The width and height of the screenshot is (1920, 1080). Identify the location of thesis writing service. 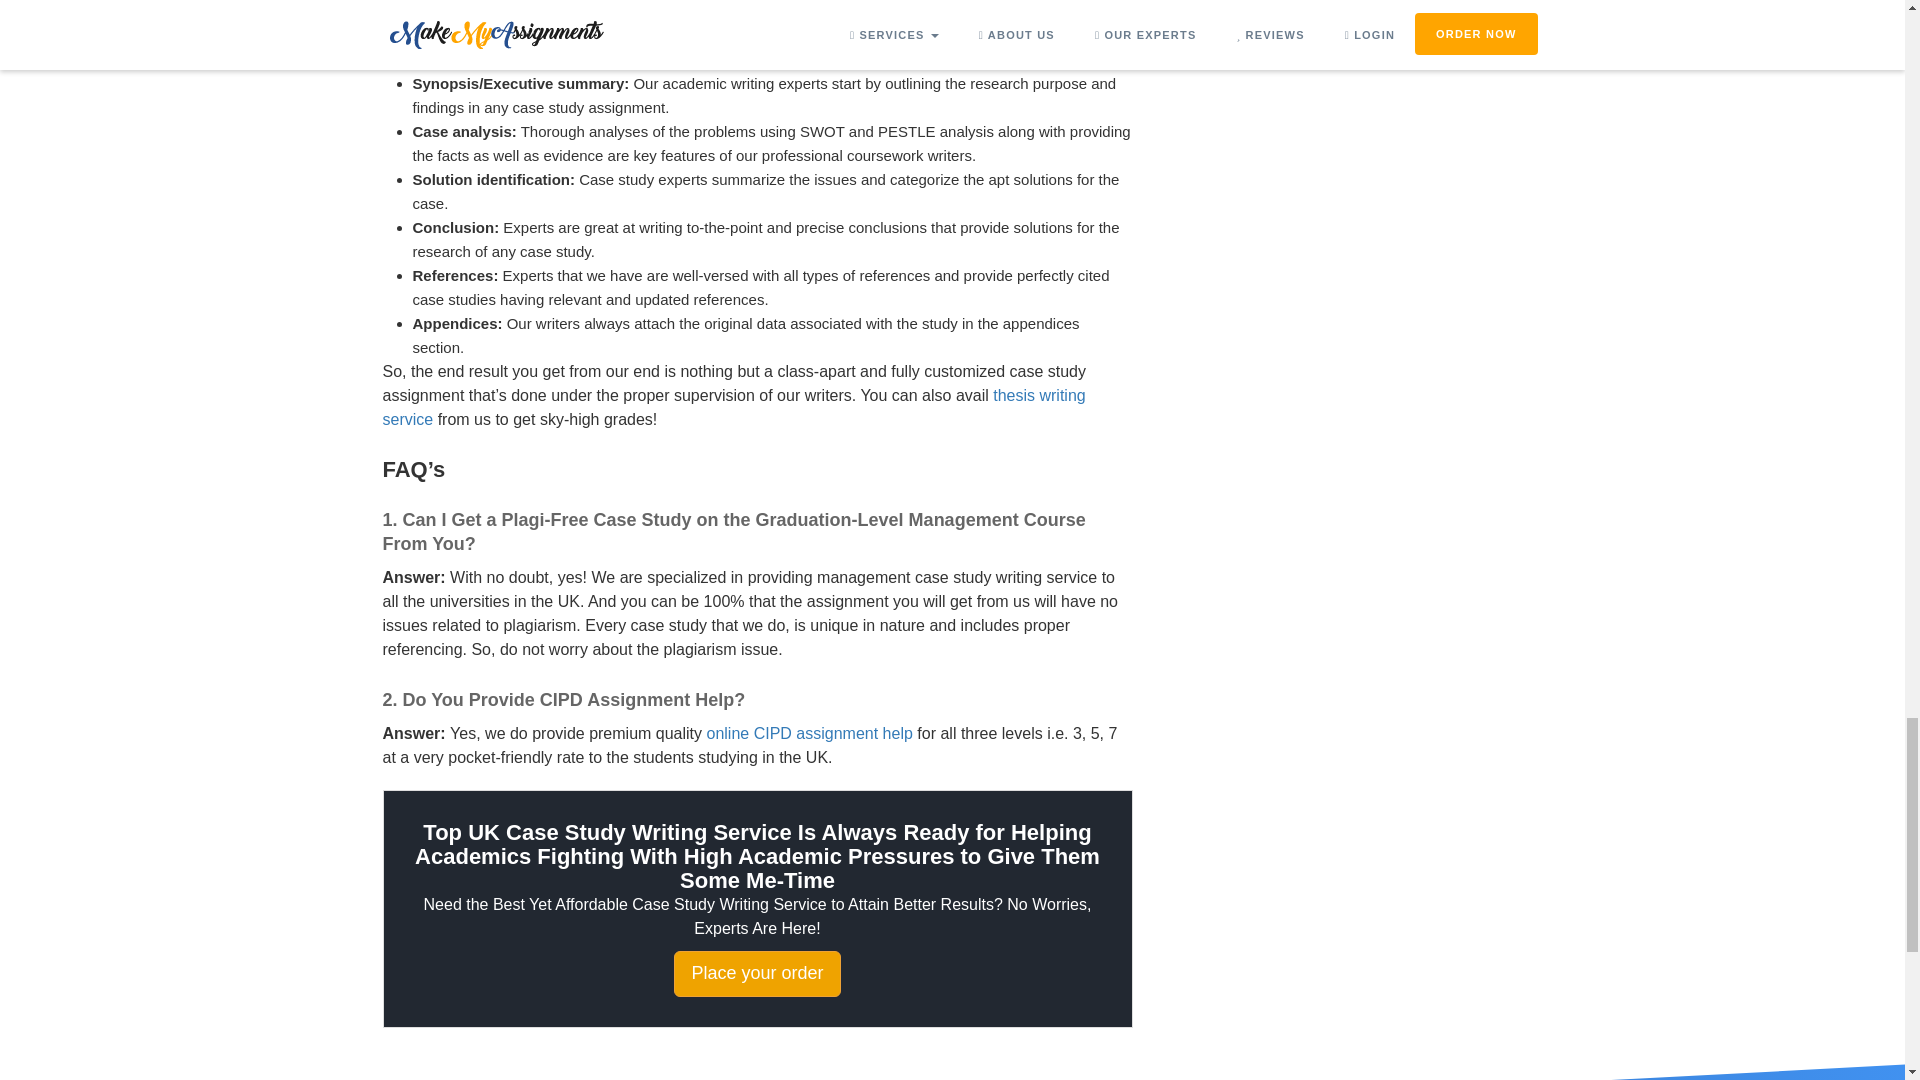
(733, 406).